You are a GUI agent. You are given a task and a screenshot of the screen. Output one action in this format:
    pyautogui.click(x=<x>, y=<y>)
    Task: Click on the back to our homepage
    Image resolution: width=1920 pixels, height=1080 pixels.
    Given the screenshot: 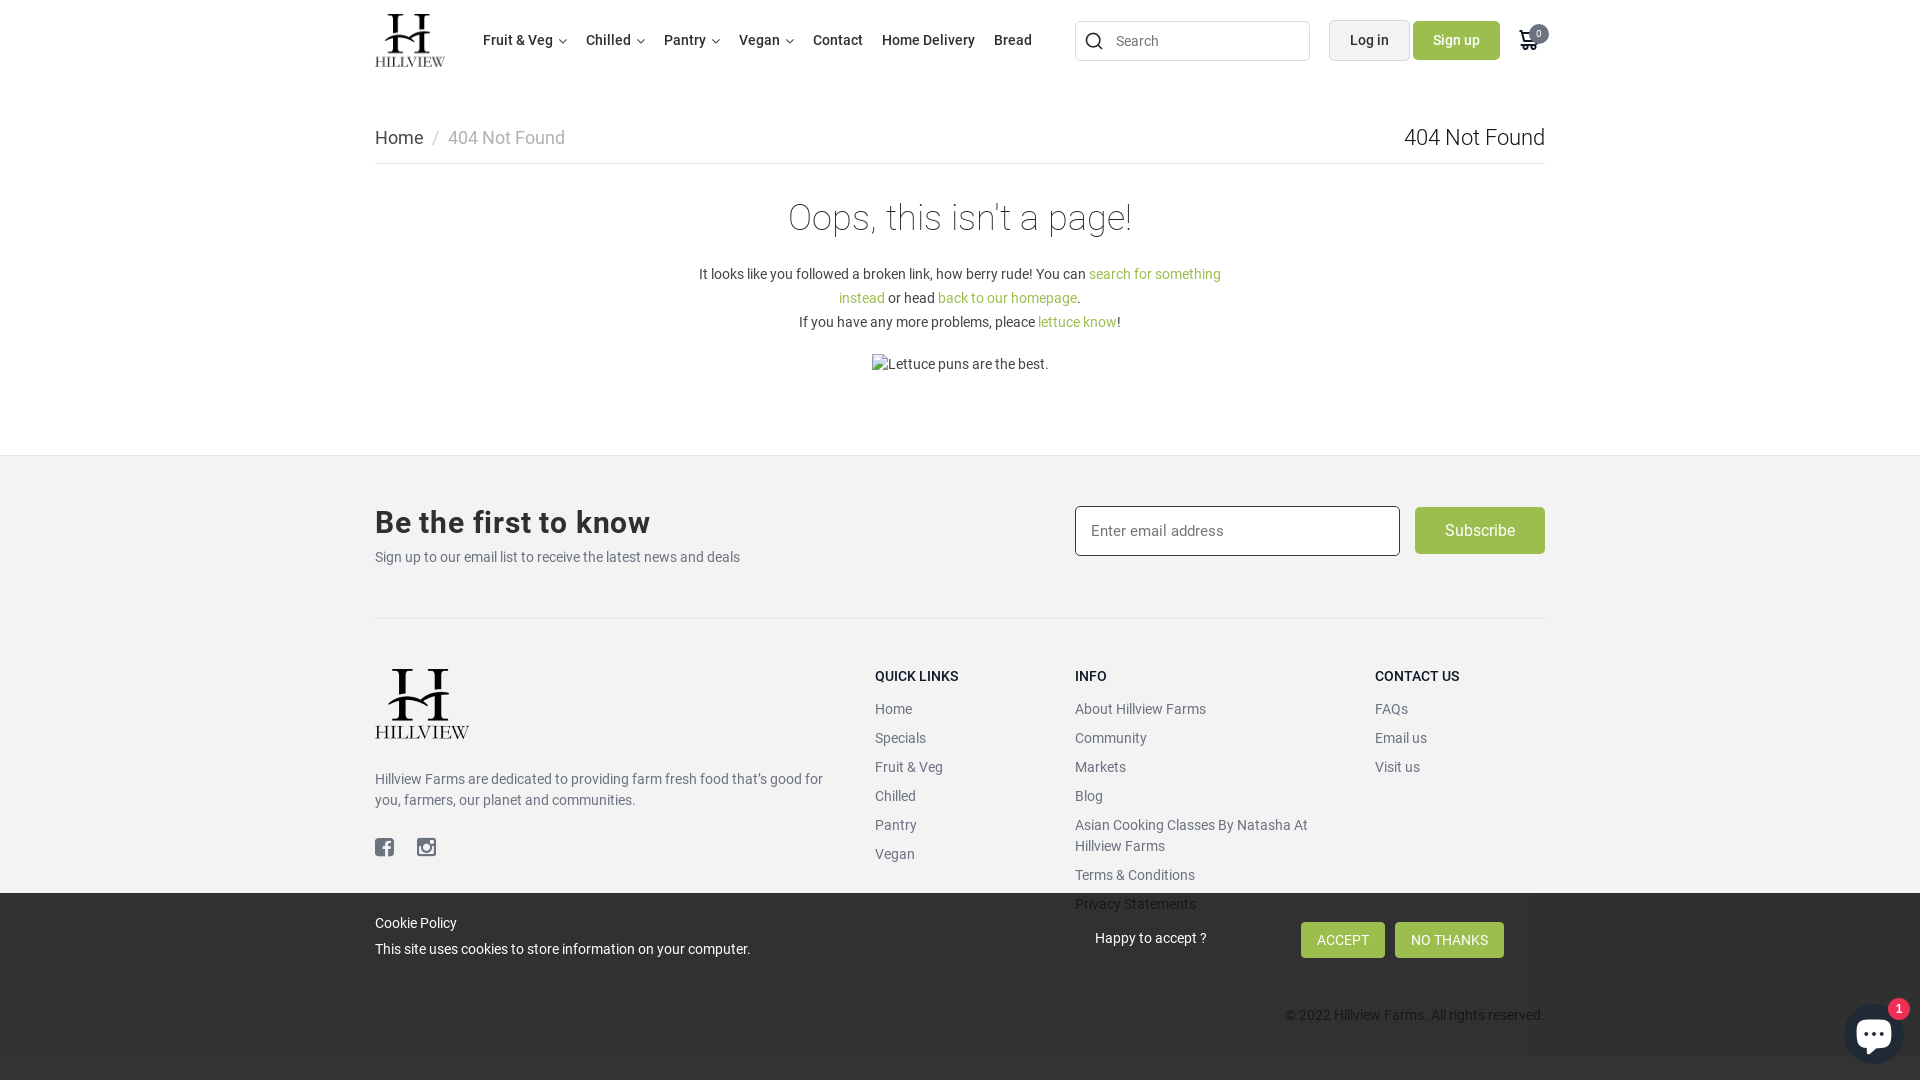 What is the action you would take?
    pyautogui.click(x=1008, y=298)
    